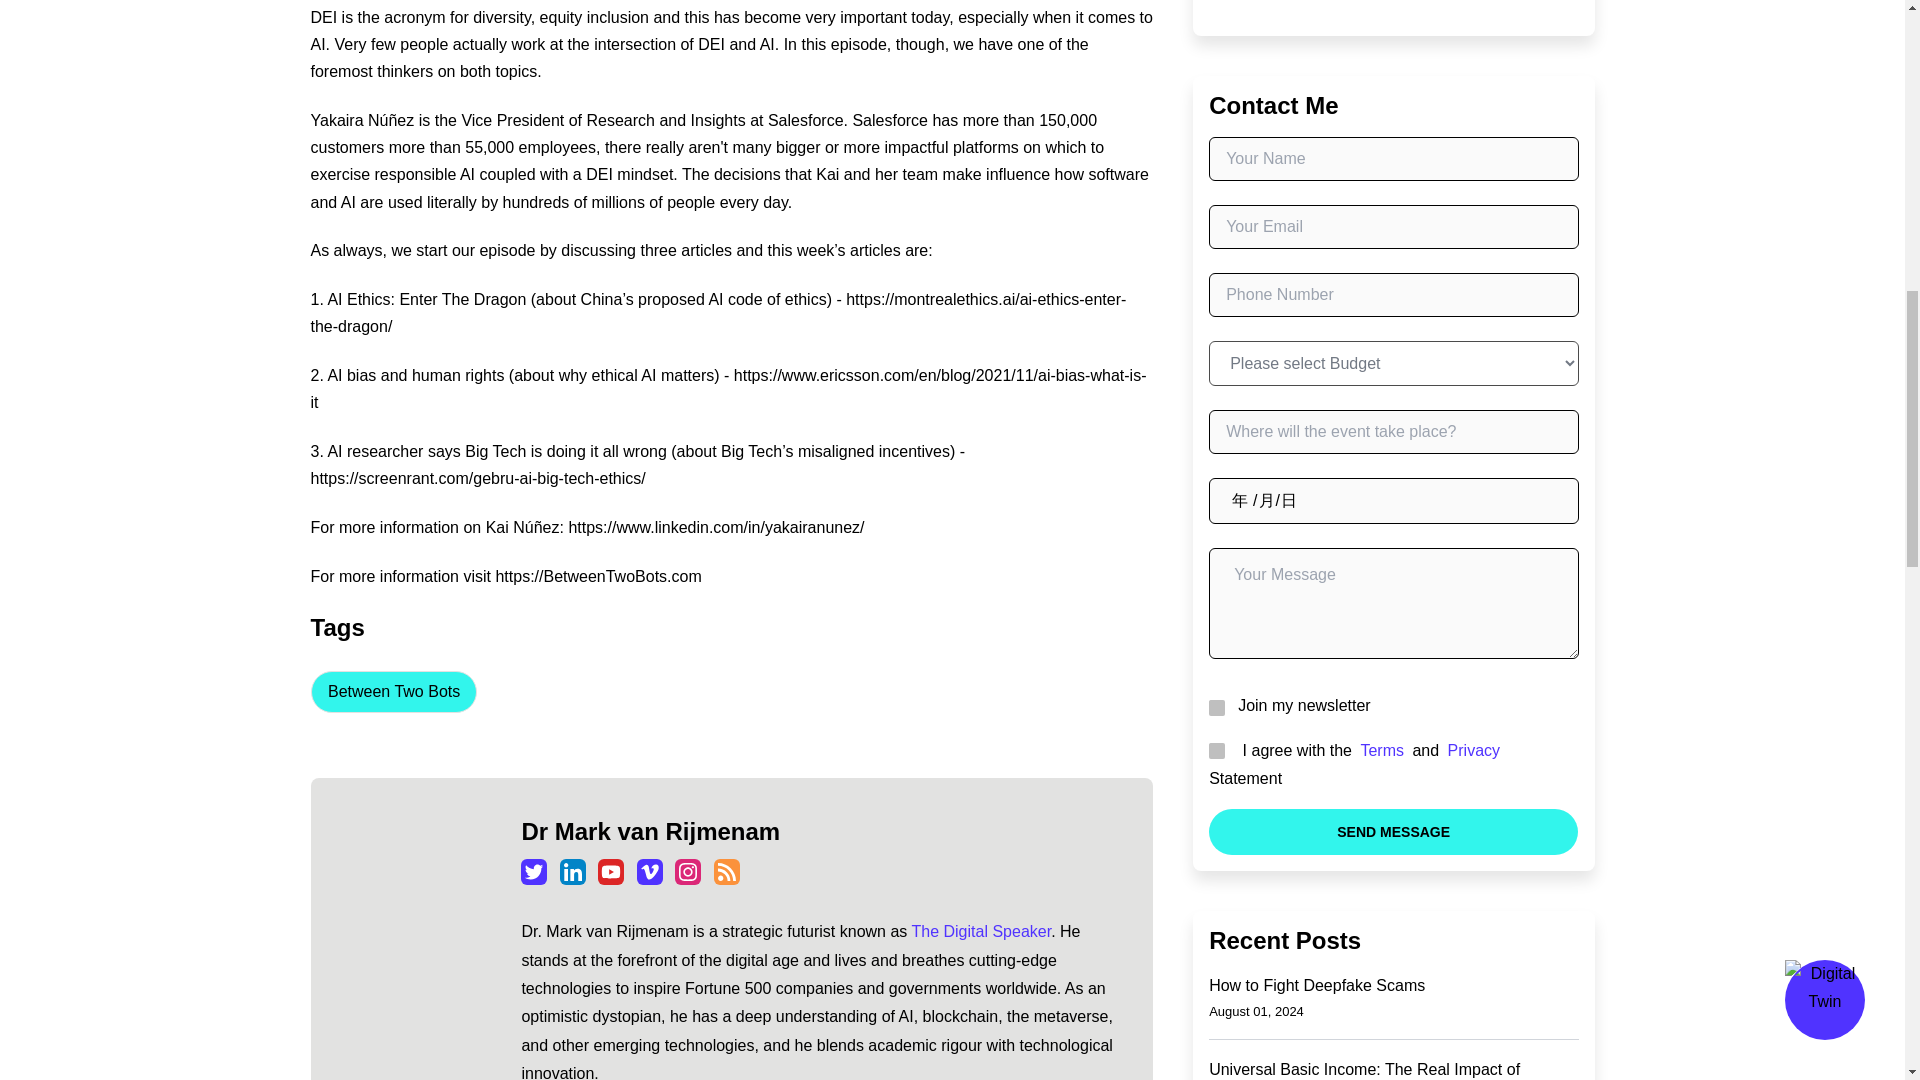 Image resolution: width=1920 pixels, height=1080 pixels. Describe the element at coordinates (1215, 706) in the screenshot. I see `Yes` at that location.